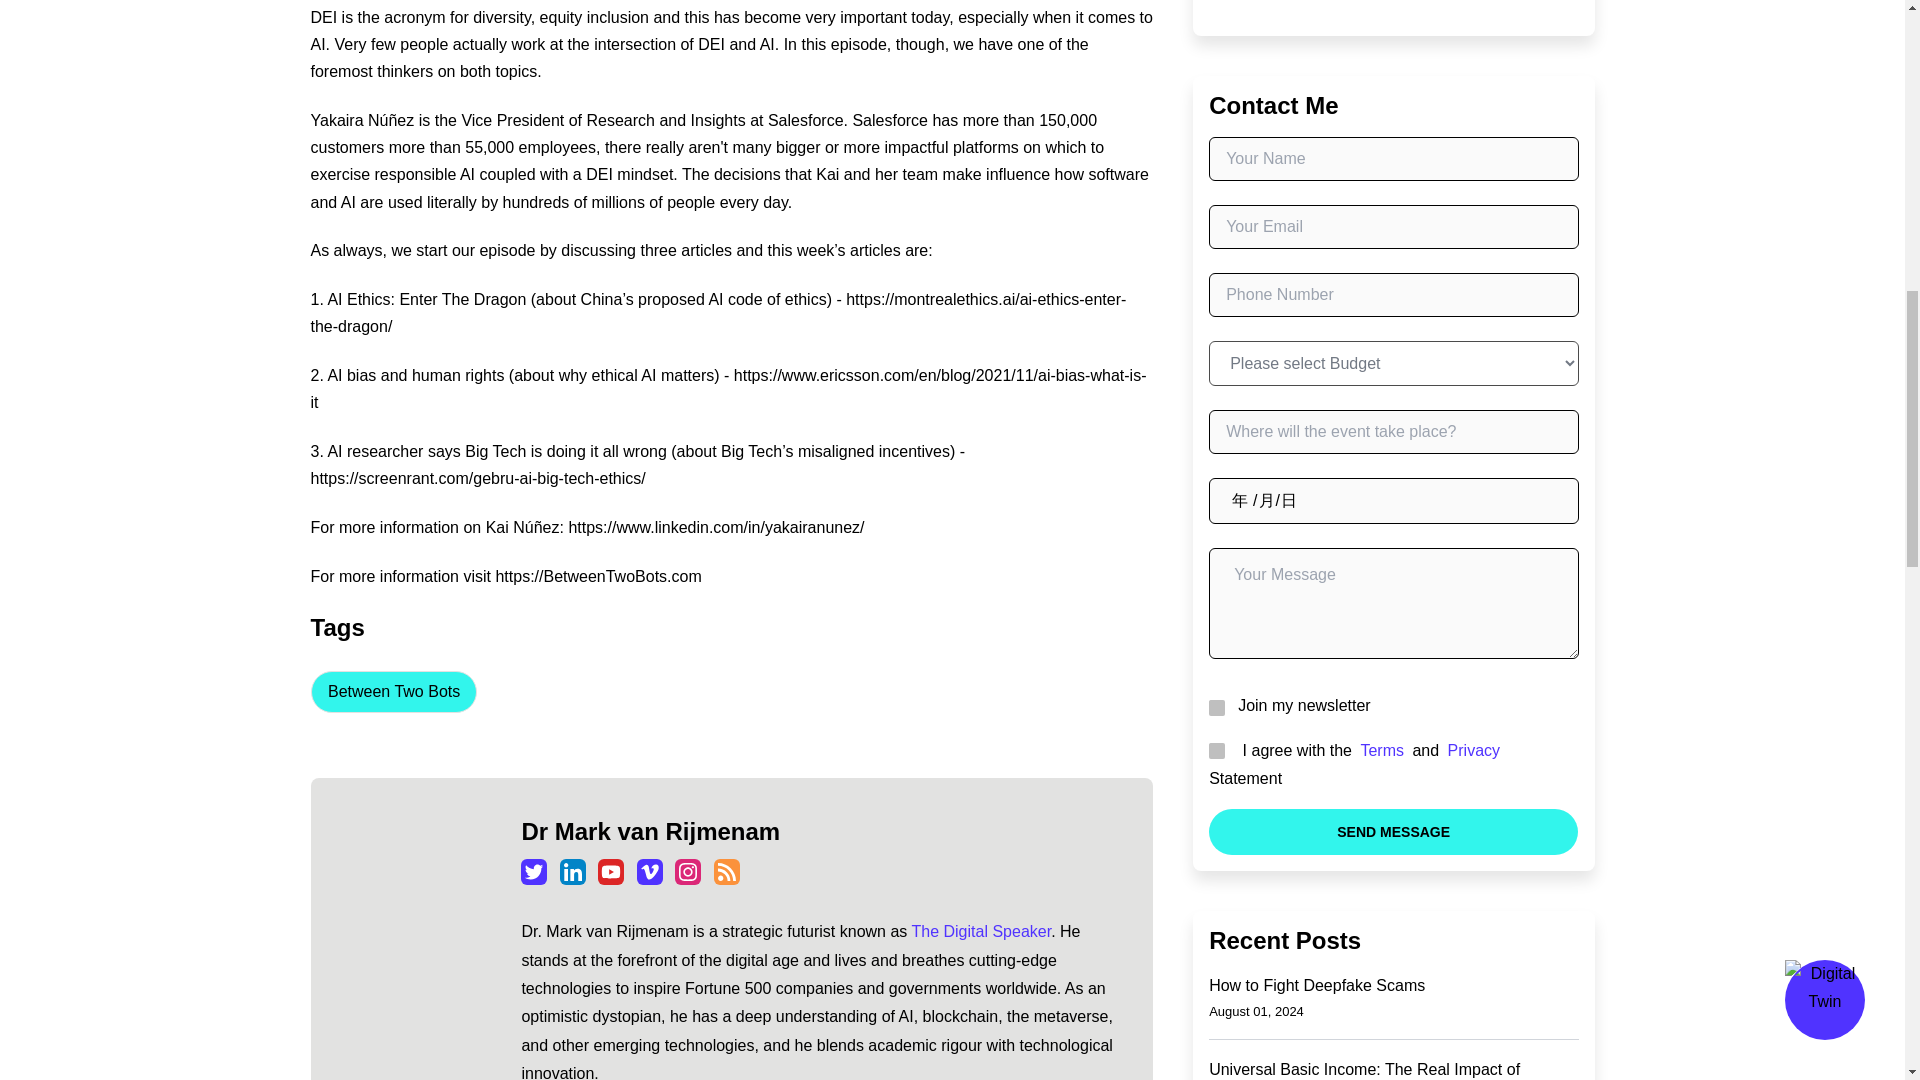 Image resolution: width=1920 pixels, height=1080 pixels. Describe the element at coordinates (1215, 706) in the screenshot. I see `Yes` at that location.